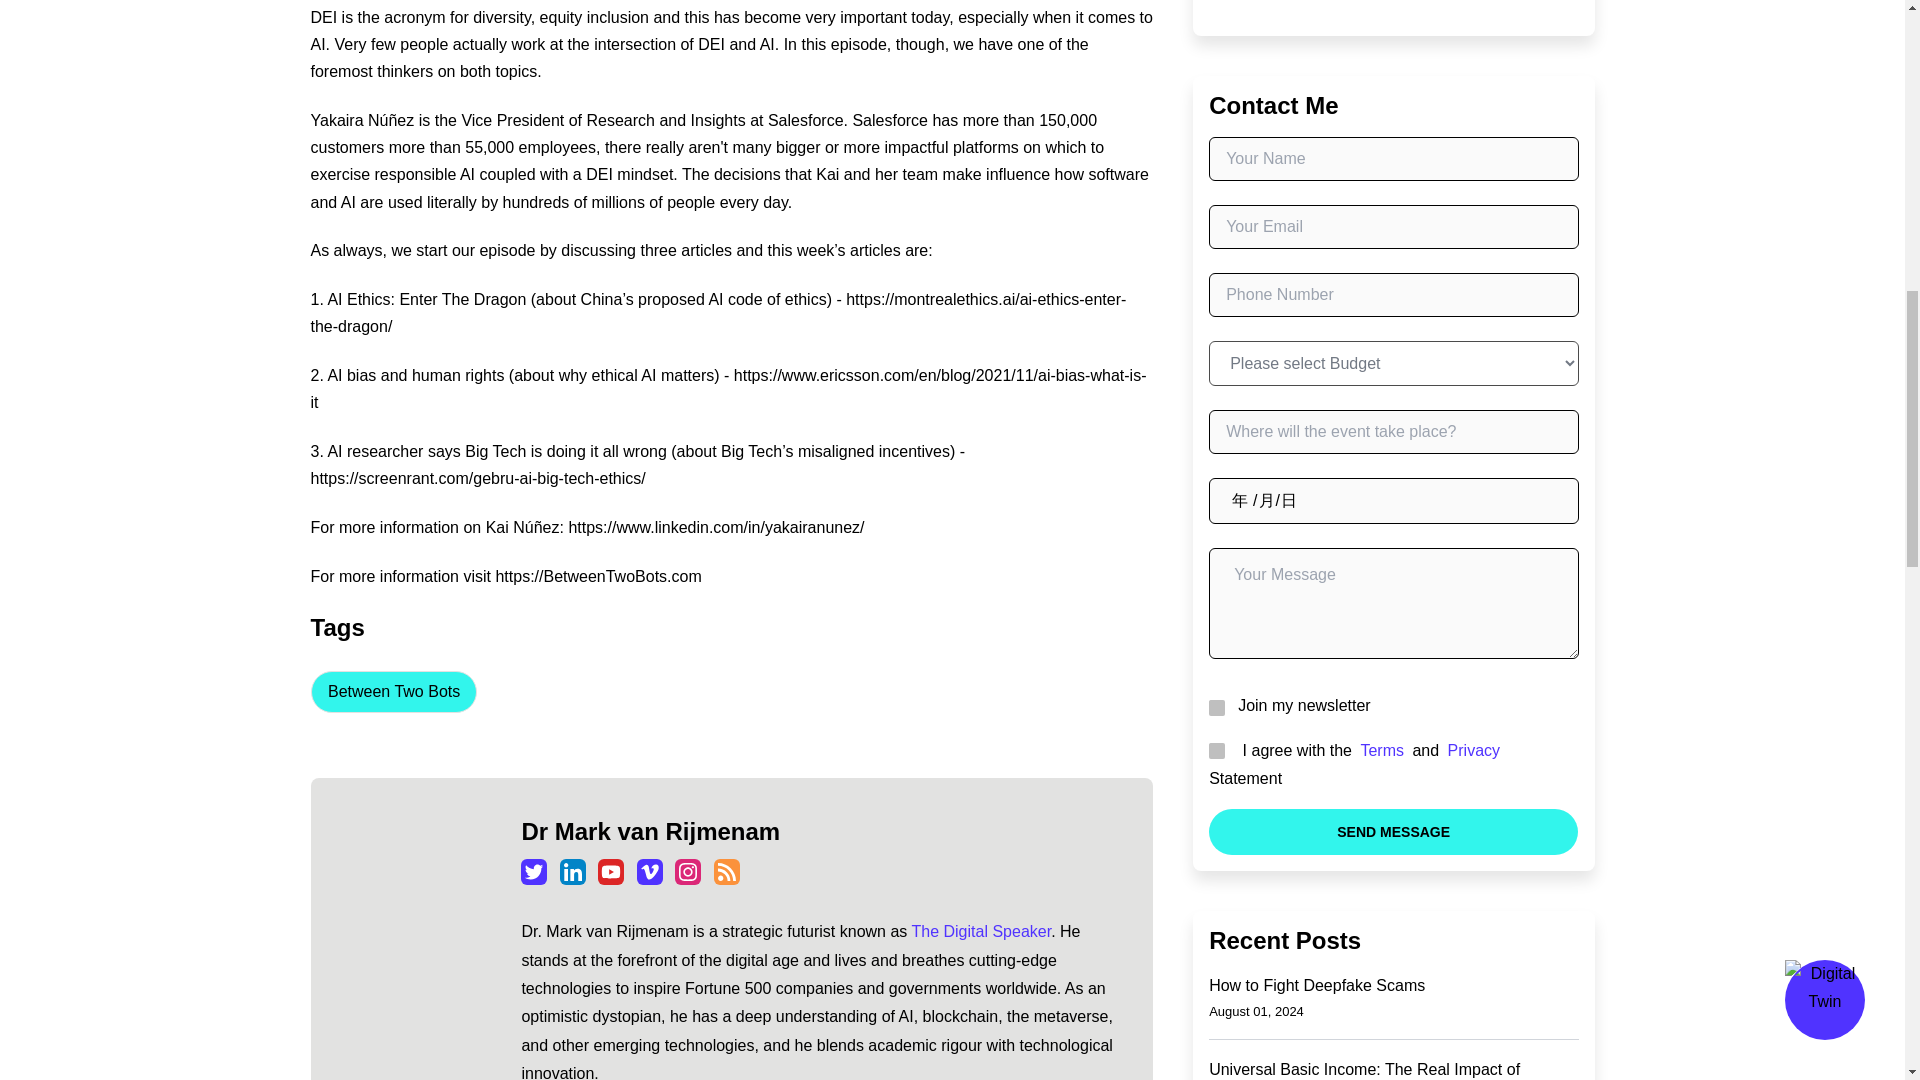 Image resolution: width=1920 pixels, height=1080 pixels. Describe the element at coordinates (1215, 706) in the screenshot. I see `Yes` at that location.